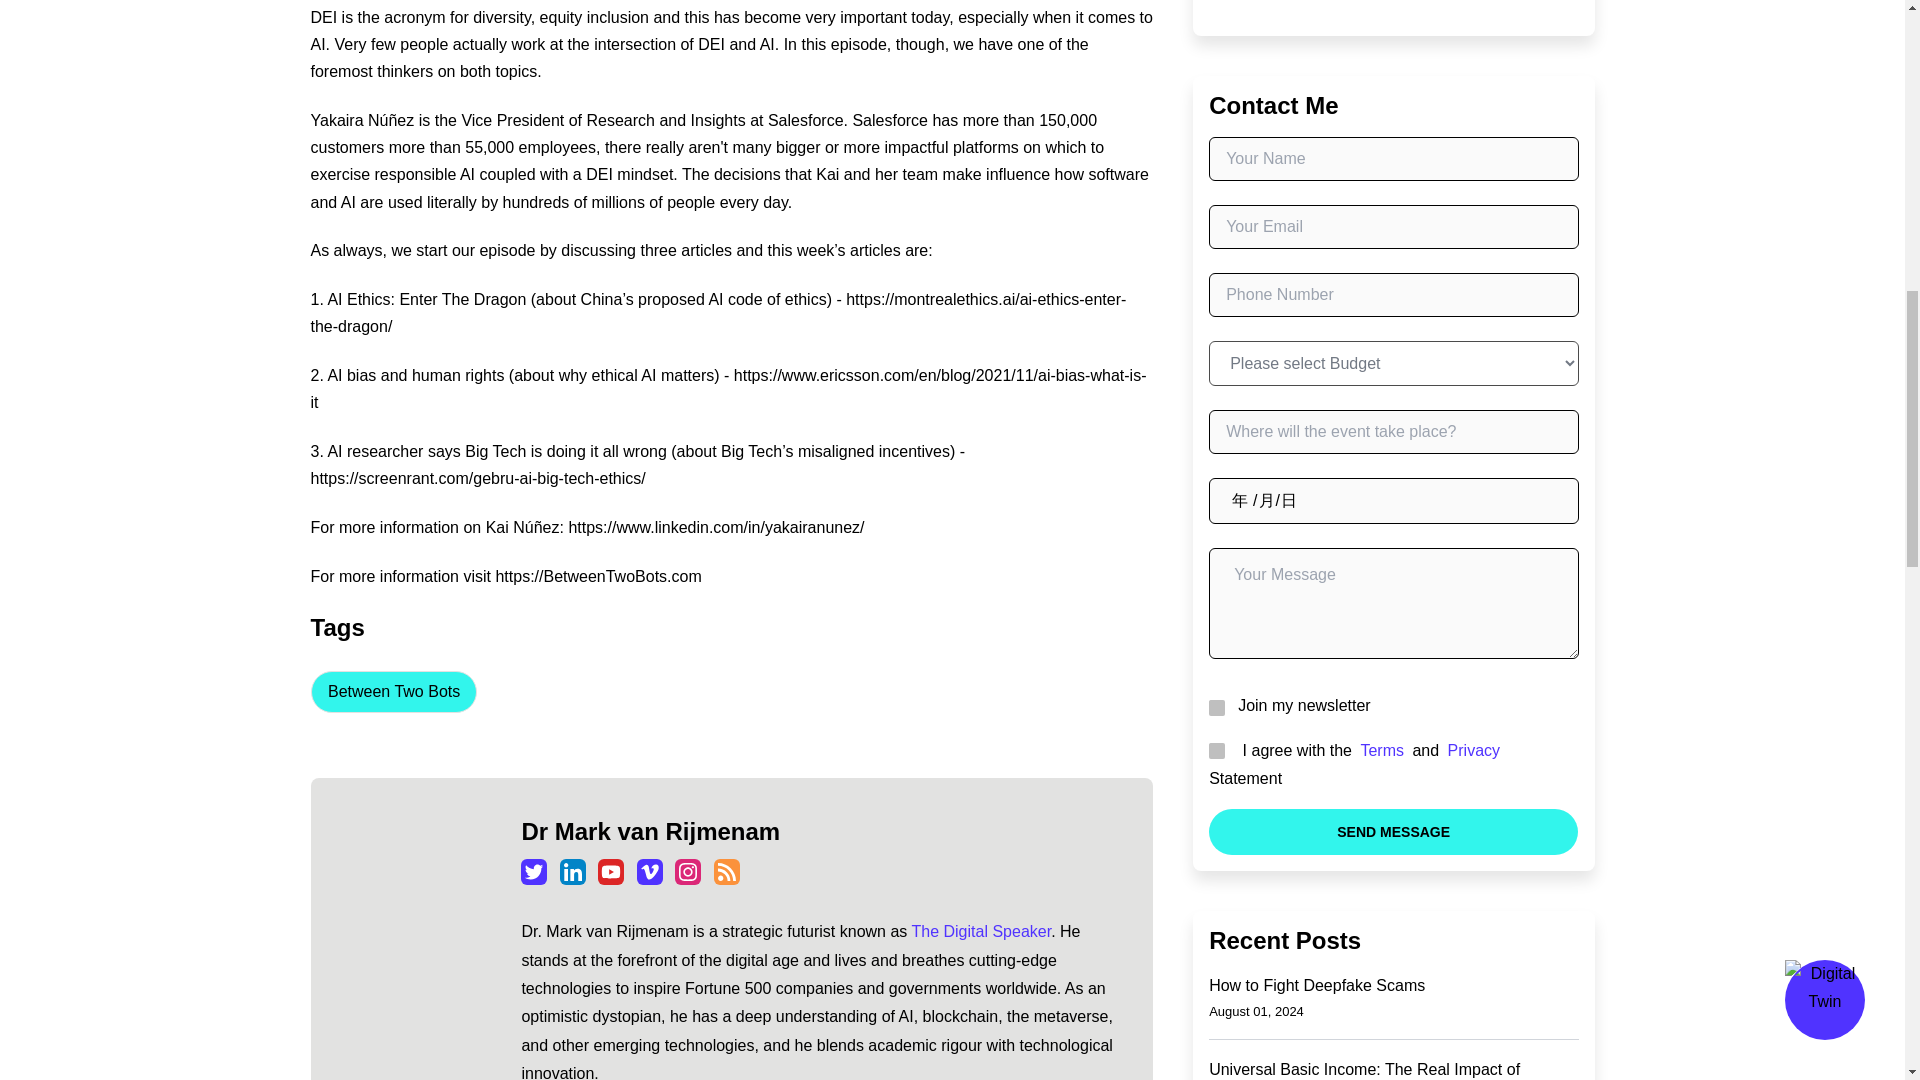 Image resolution: width=1920 pixels, height=1080 pixels. Describe the element at coordinates (1215, 706) in the screenshot. I see `Yes` at that location.